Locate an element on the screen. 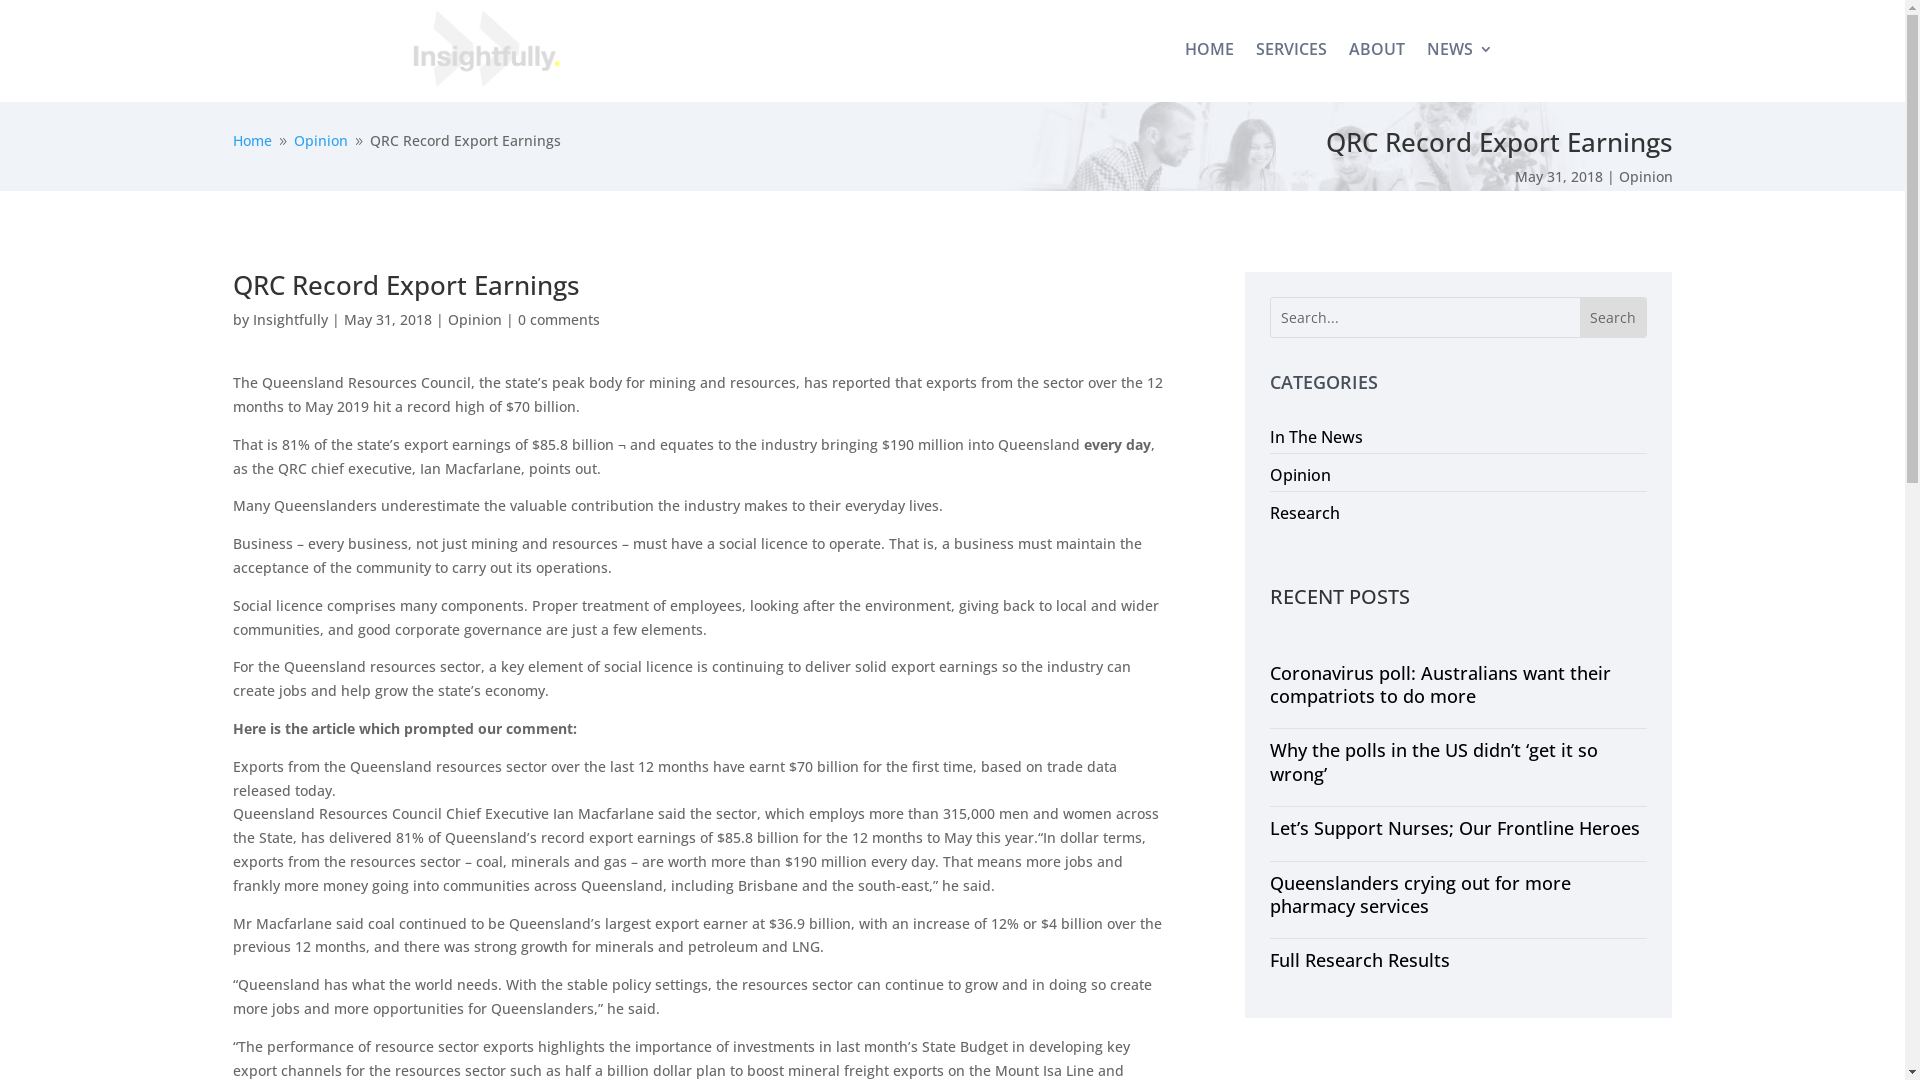  Queenslanders crying out for more pharmacy services is located at coordinates (1420, 894).